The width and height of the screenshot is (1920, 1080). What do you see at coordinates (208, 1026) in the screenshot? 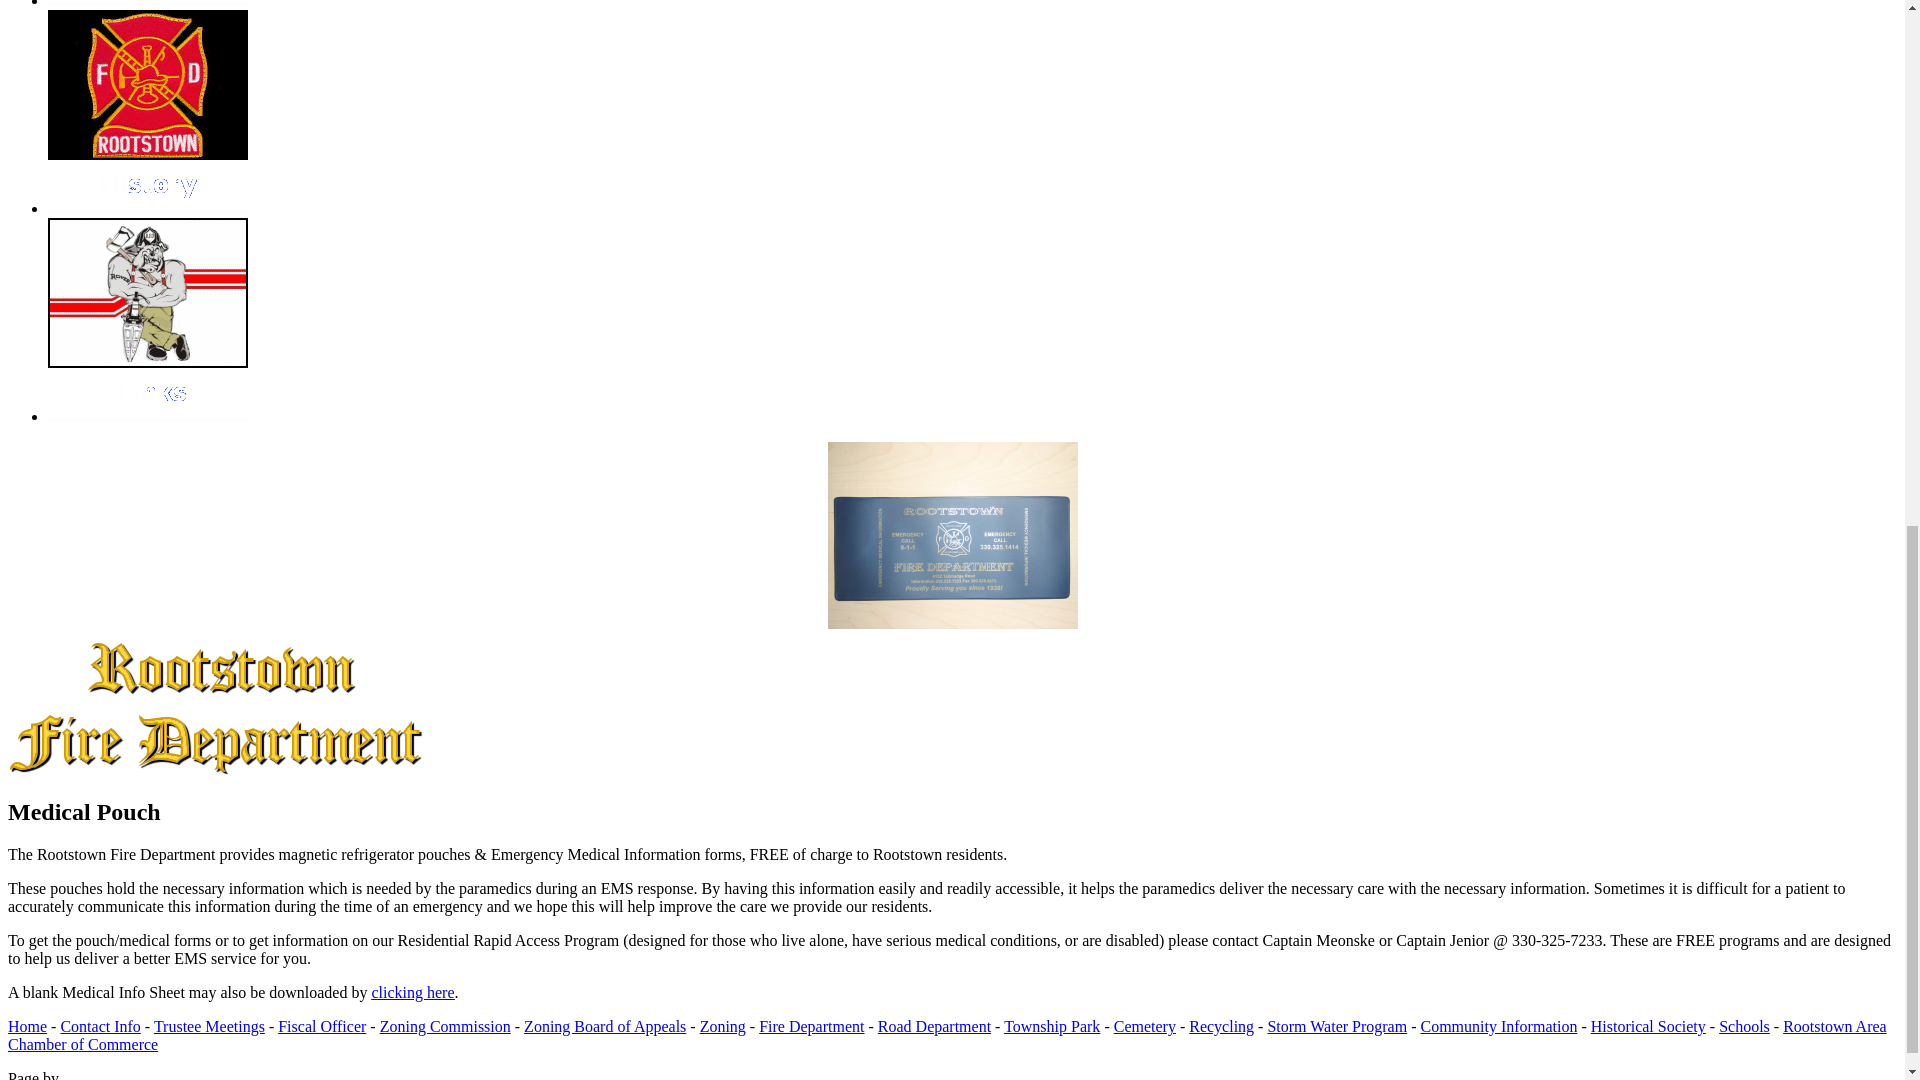
I see `Trustee Meetings` at bounding box center [208, 1026].